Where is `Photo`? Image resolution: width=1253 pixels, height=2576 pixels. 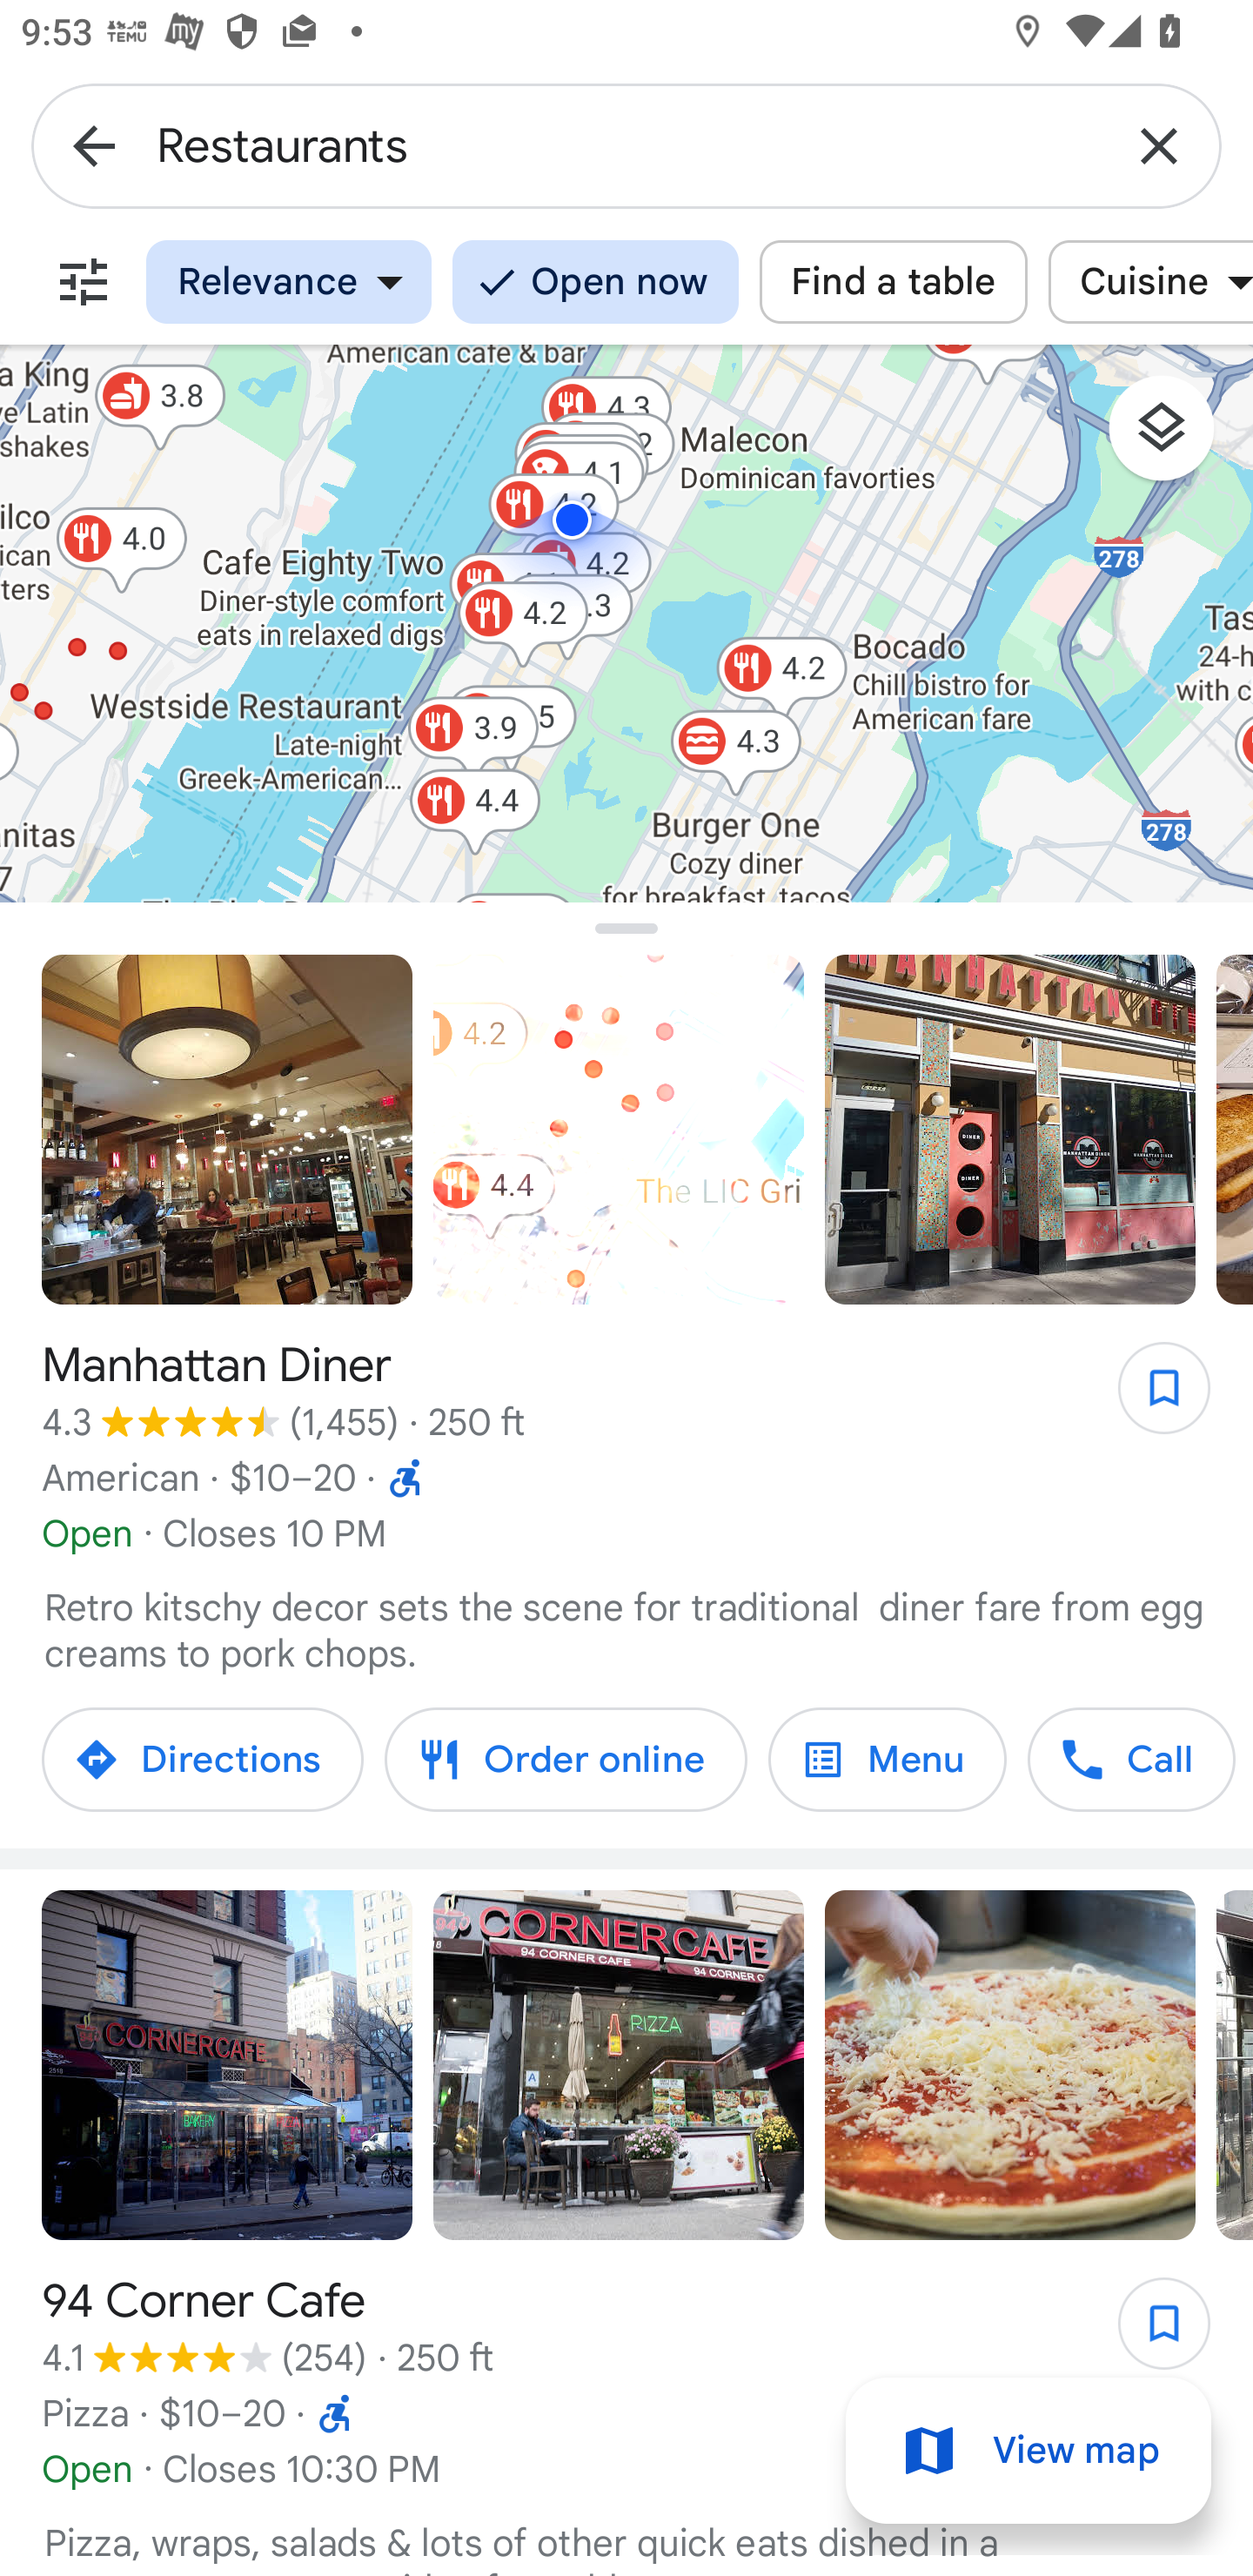 Photo is located at coordinates (226, 1130).